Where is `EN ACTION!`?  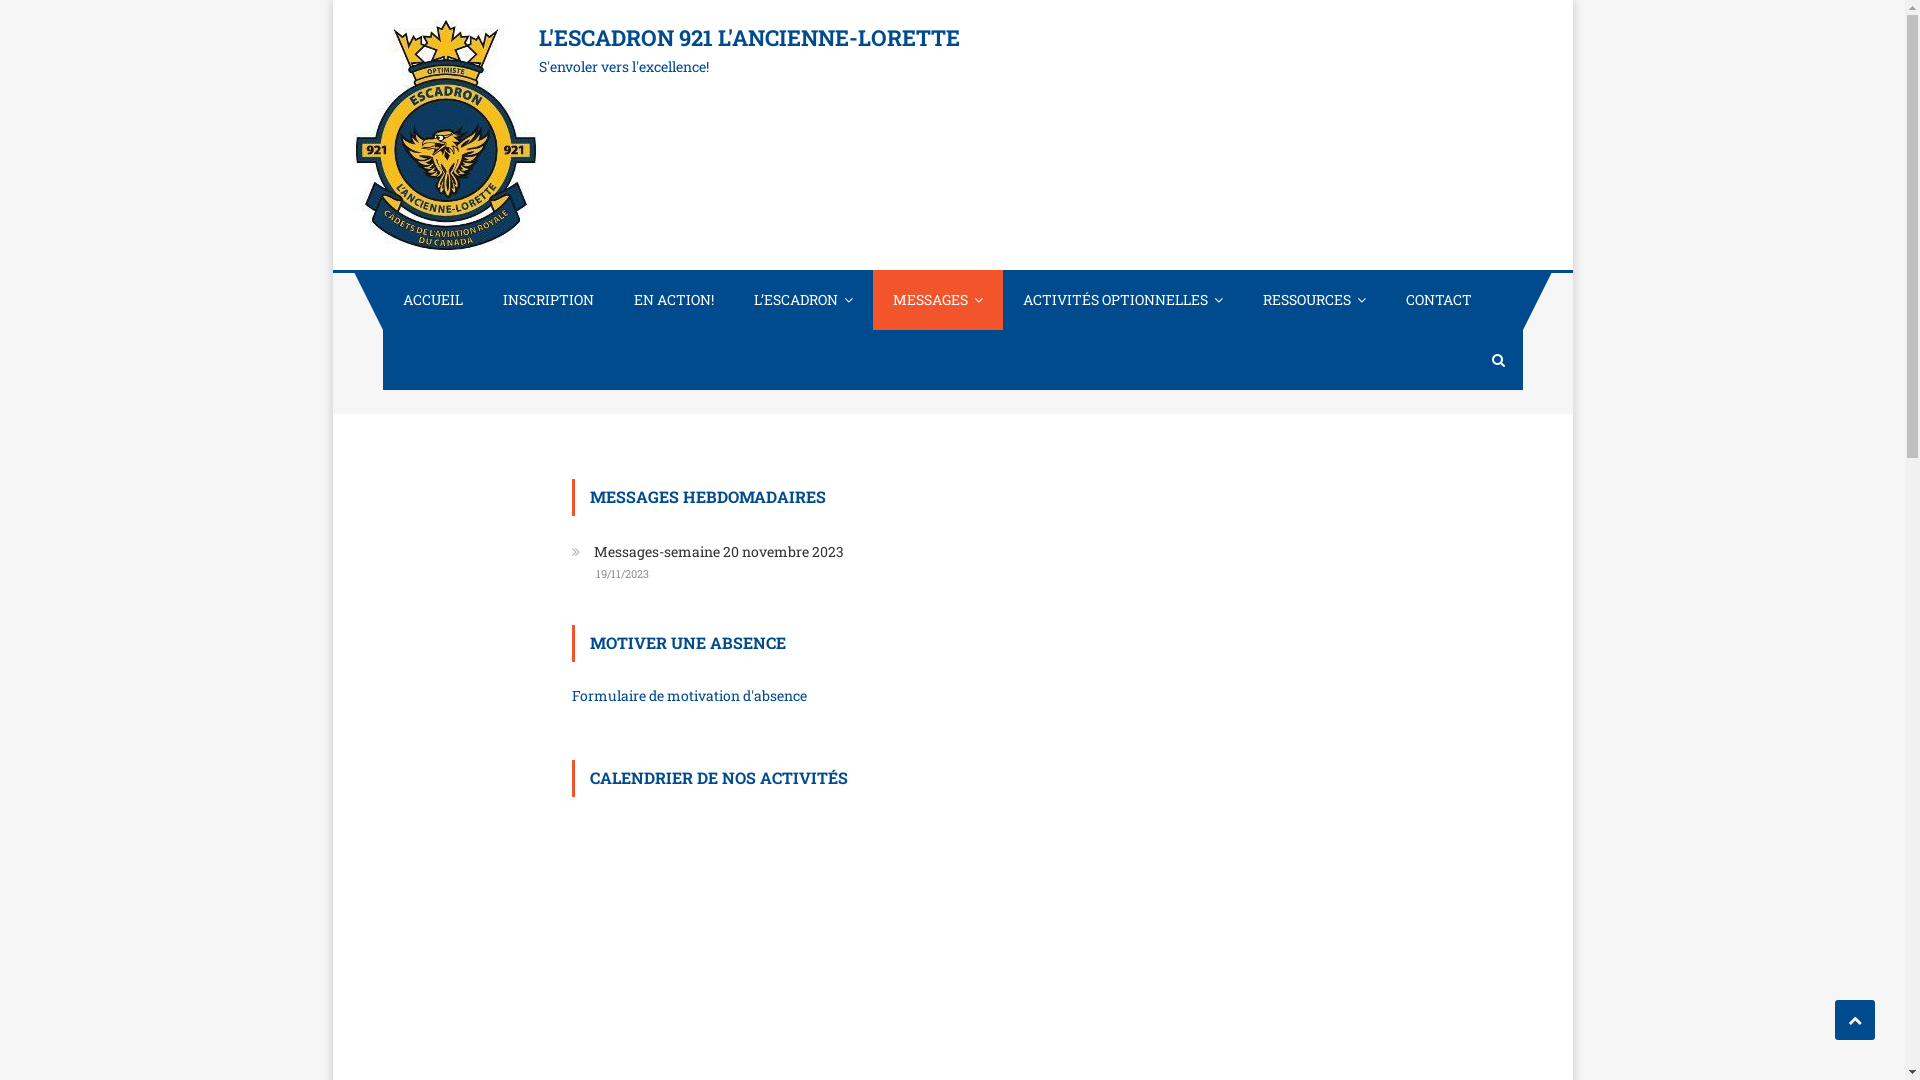 EN ACTION! is located at coordinates (674, 300).